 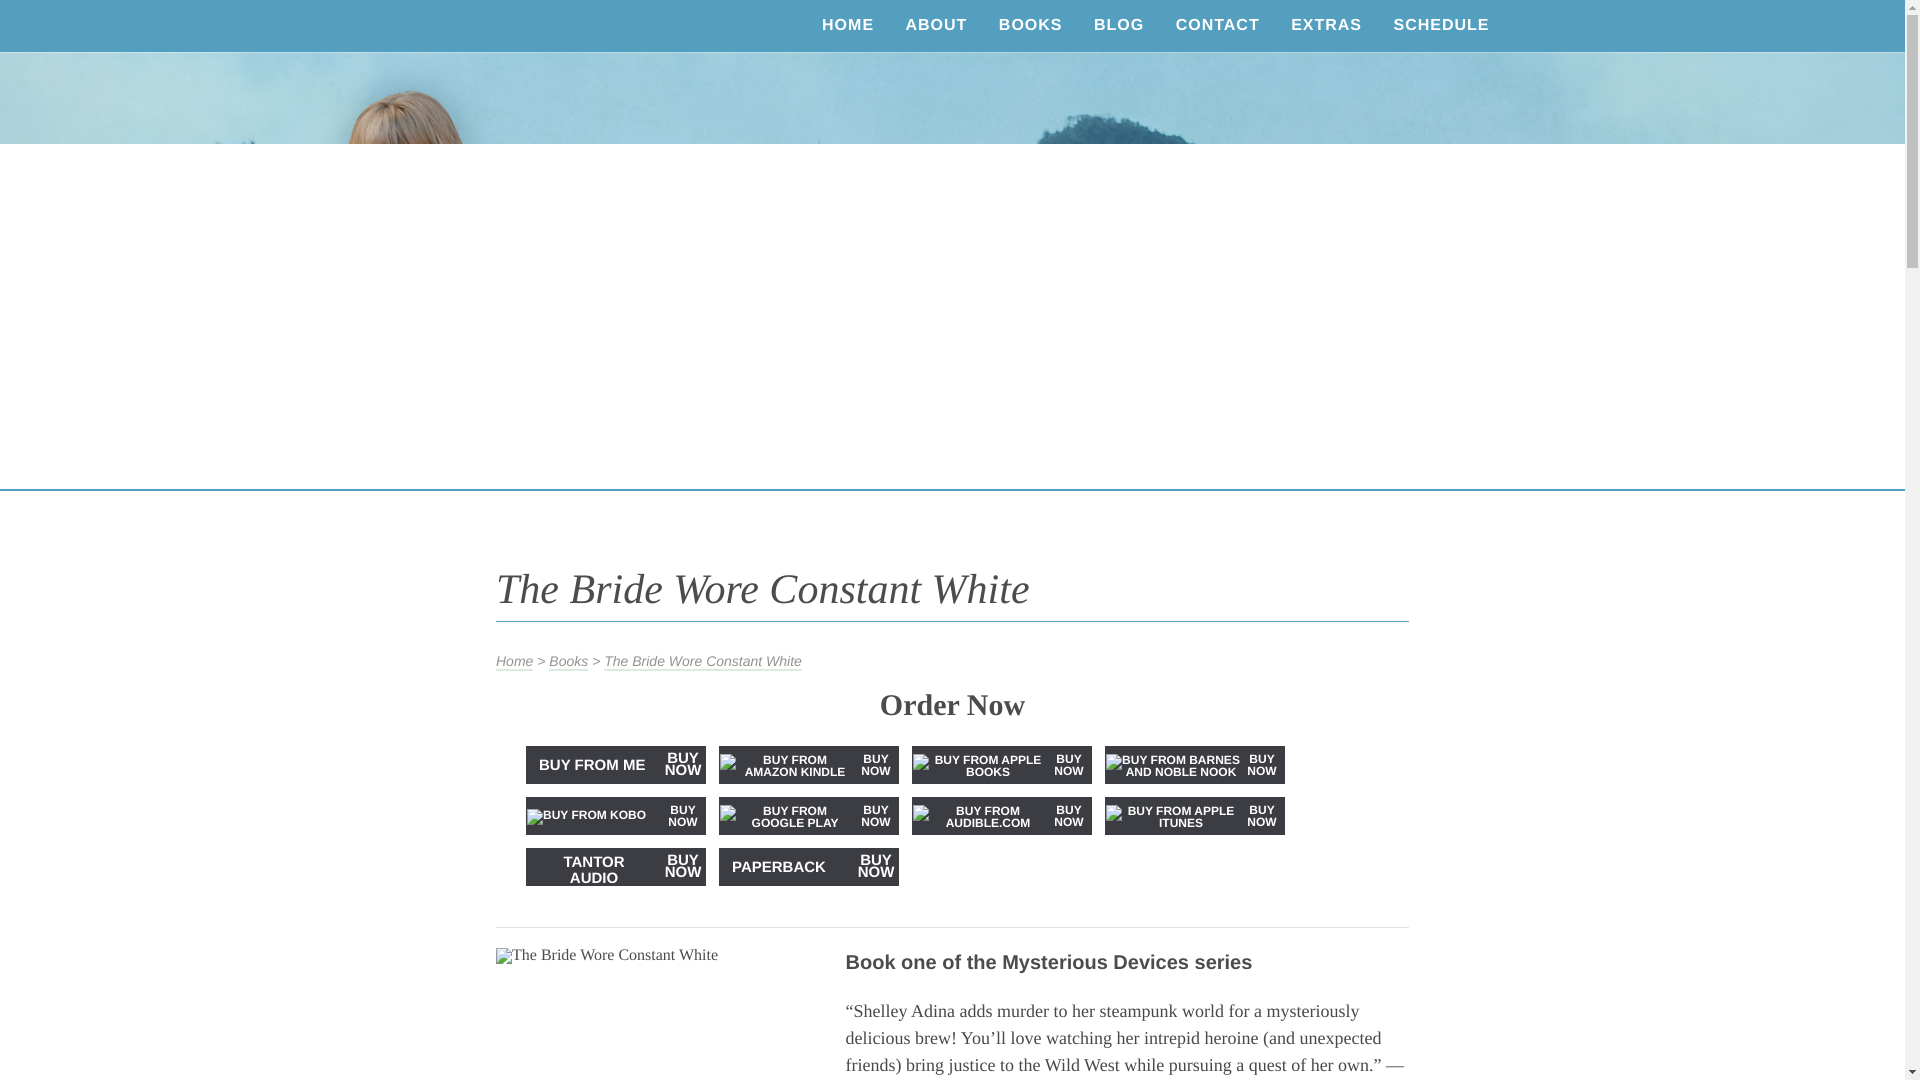 I want to click on BUY FROM ME, so click(x=591, y=766).